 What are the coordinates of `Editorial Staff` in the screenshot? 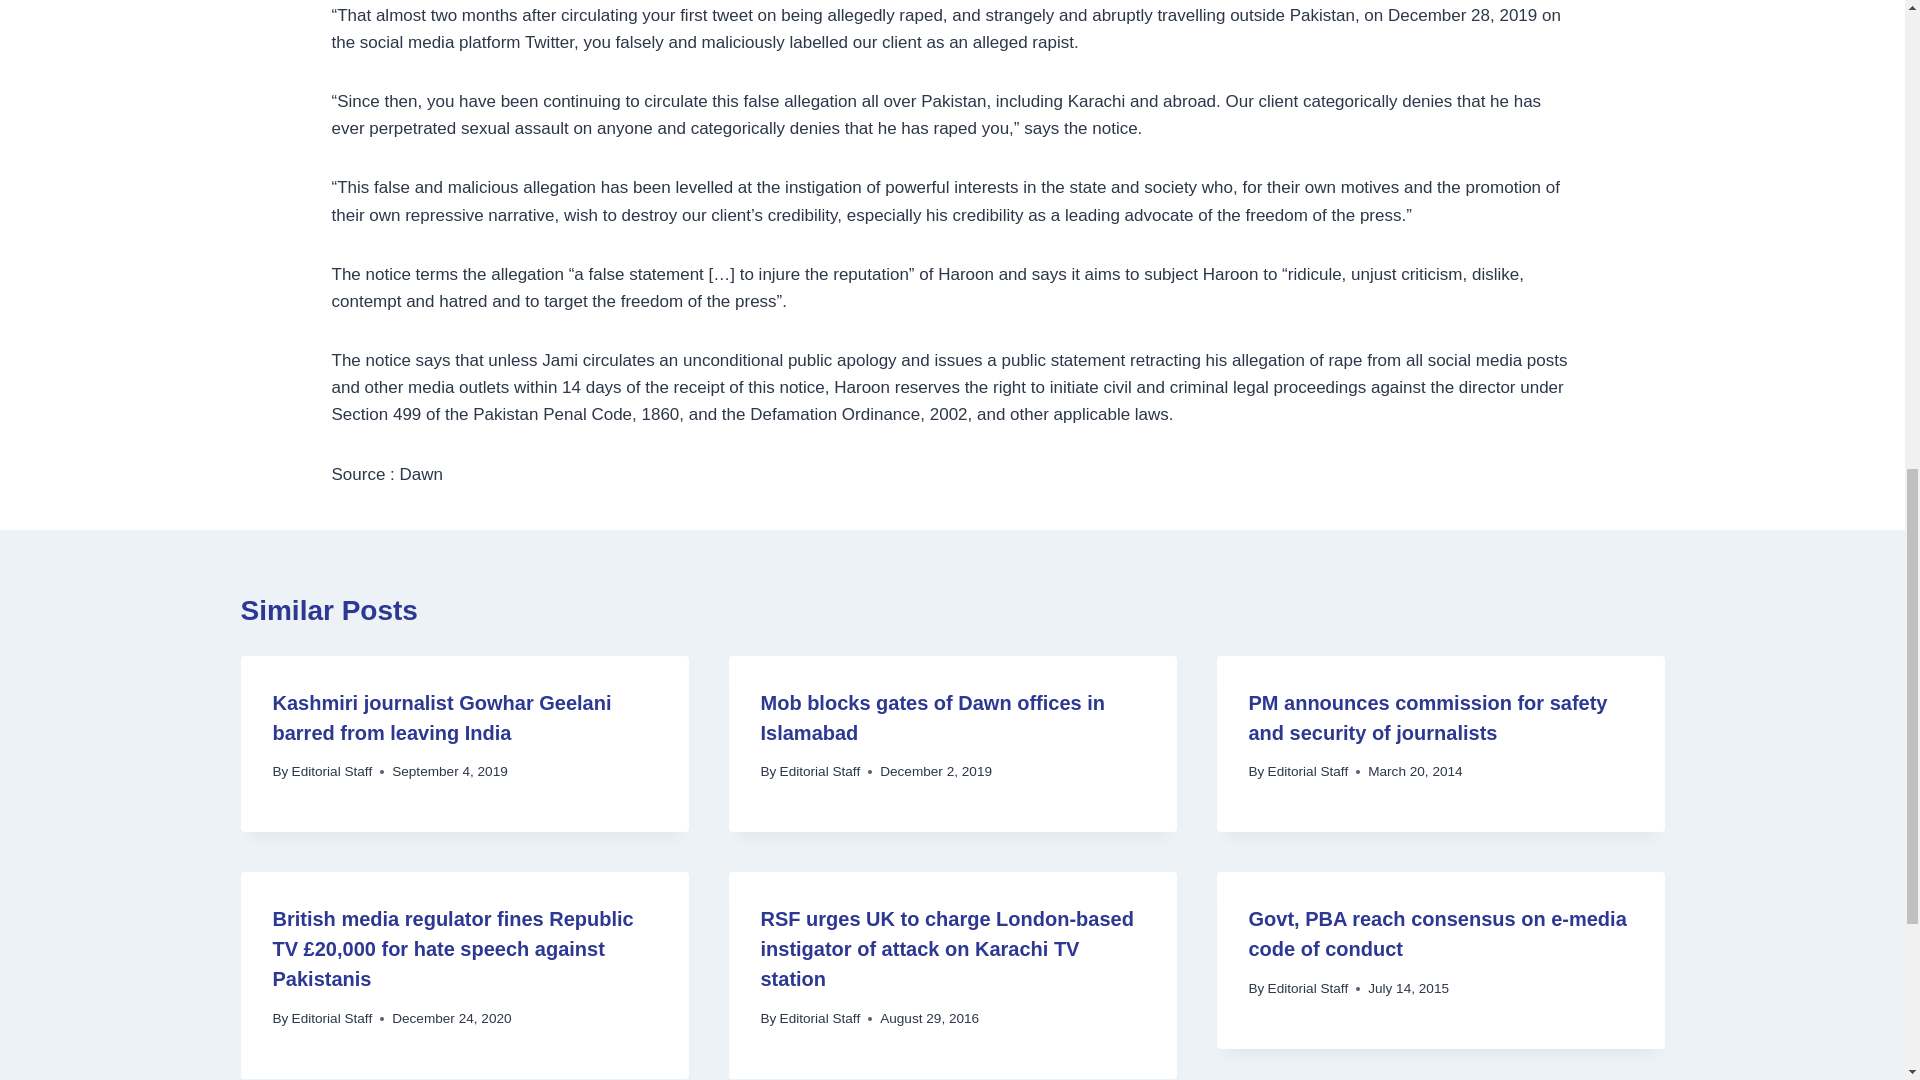 It's located at (332, 1018).